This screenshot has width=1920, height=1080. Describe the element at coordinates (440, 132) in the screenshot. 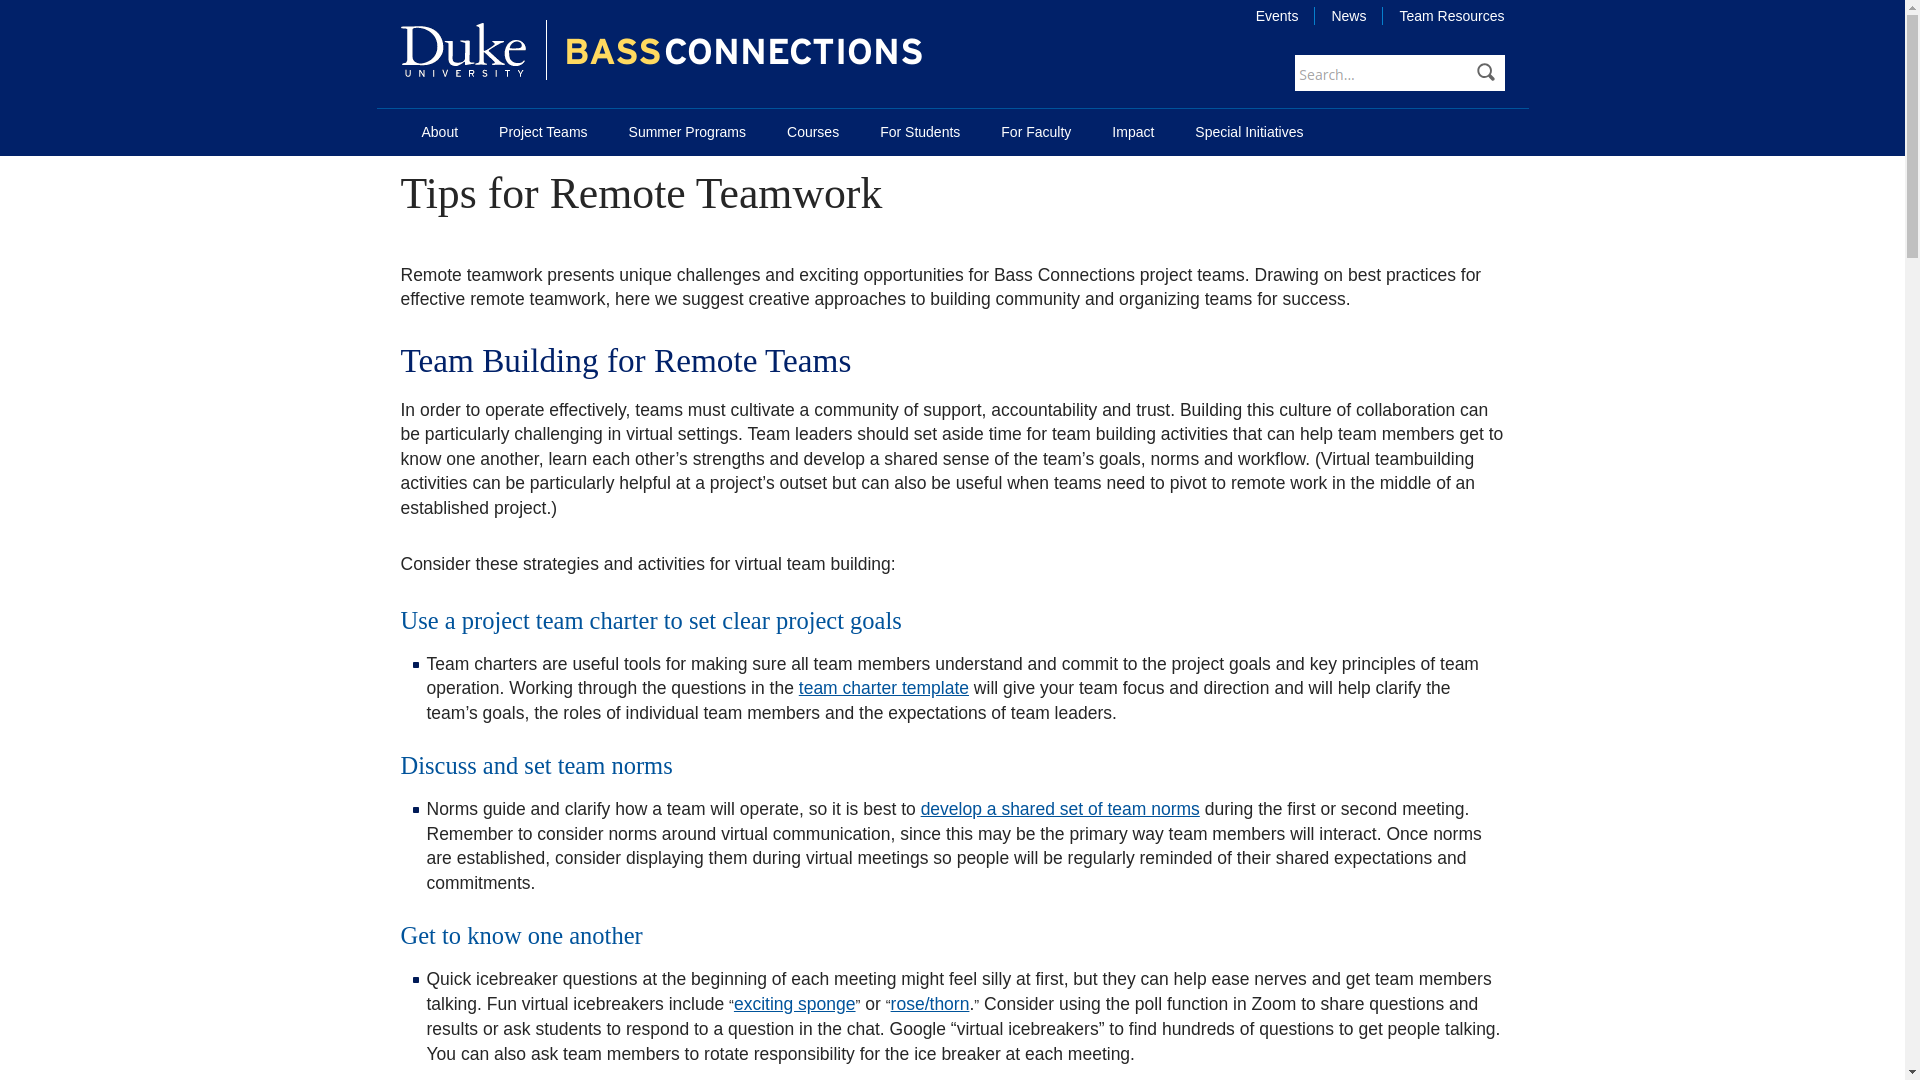

I see `About` at that location.